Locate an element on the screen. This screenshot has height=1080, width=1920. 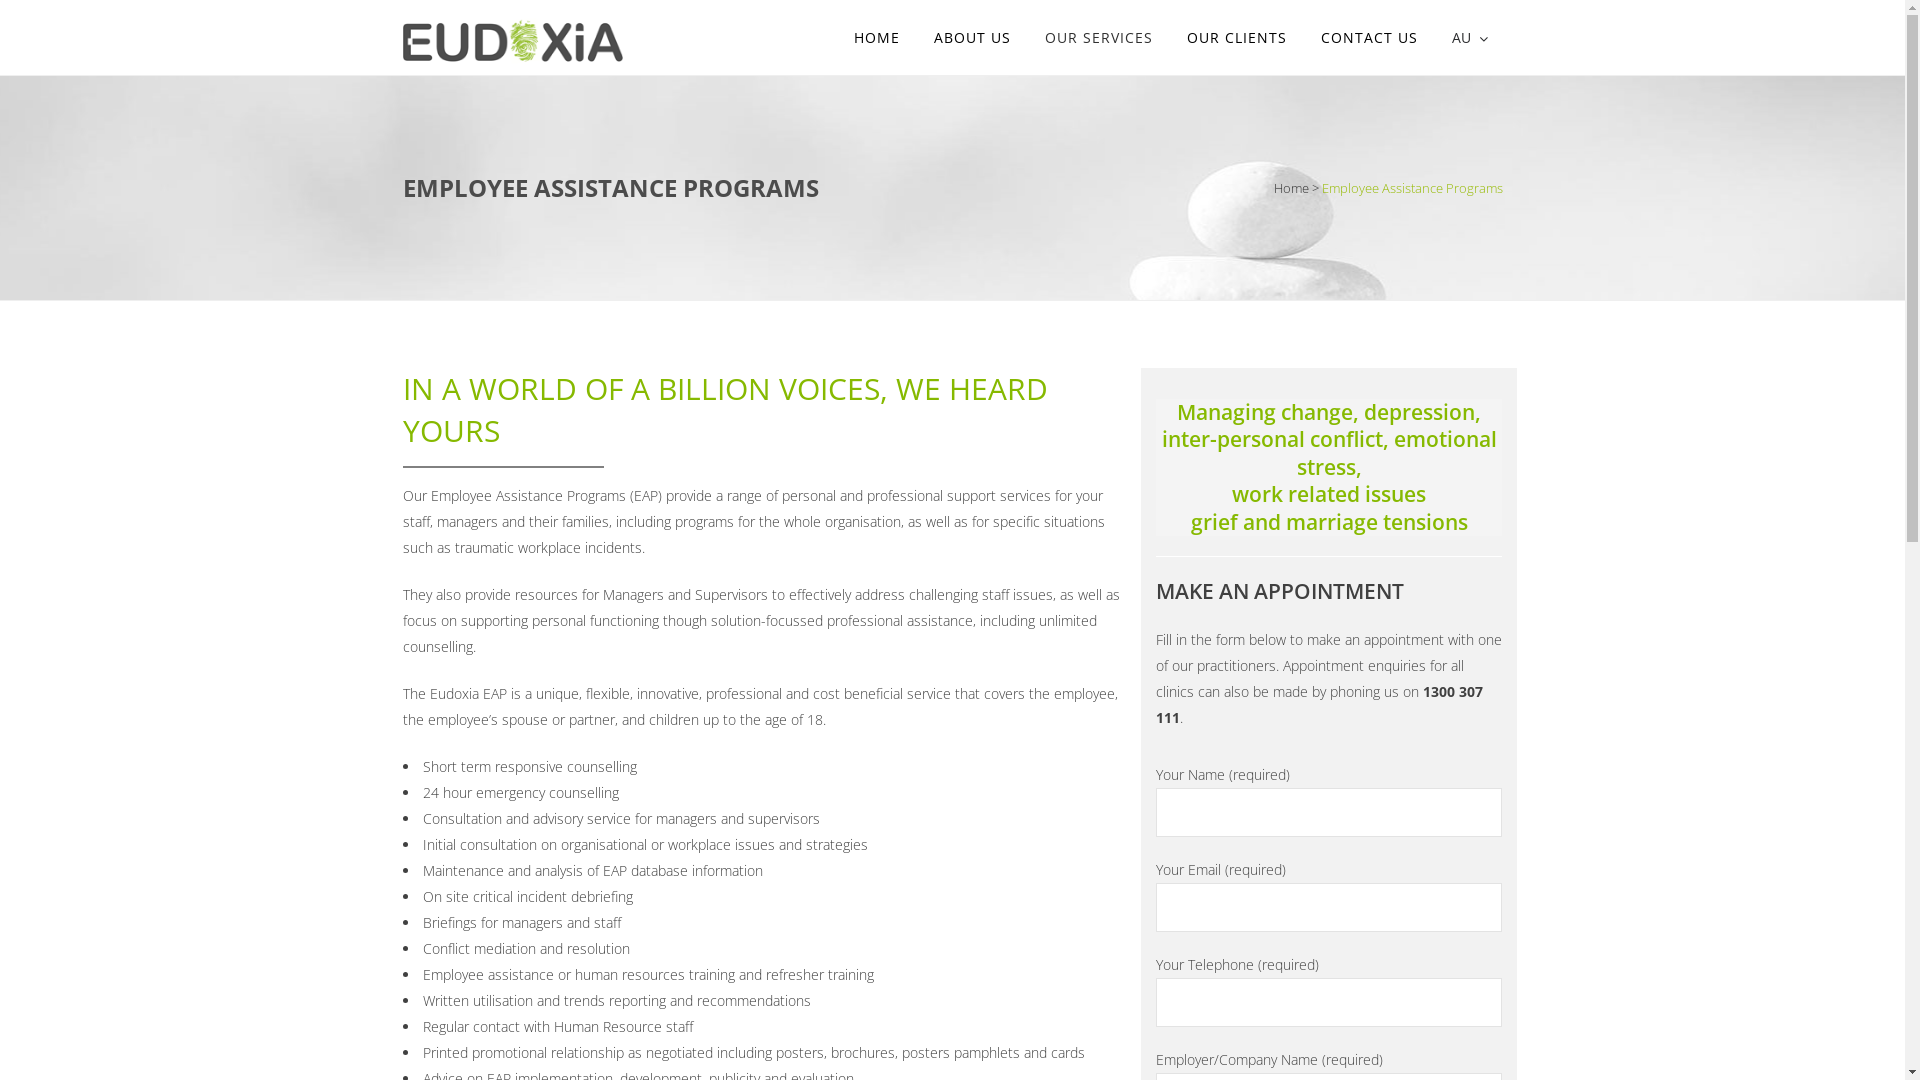
OUR CLIENTS is located at coordinates (1237, 38).